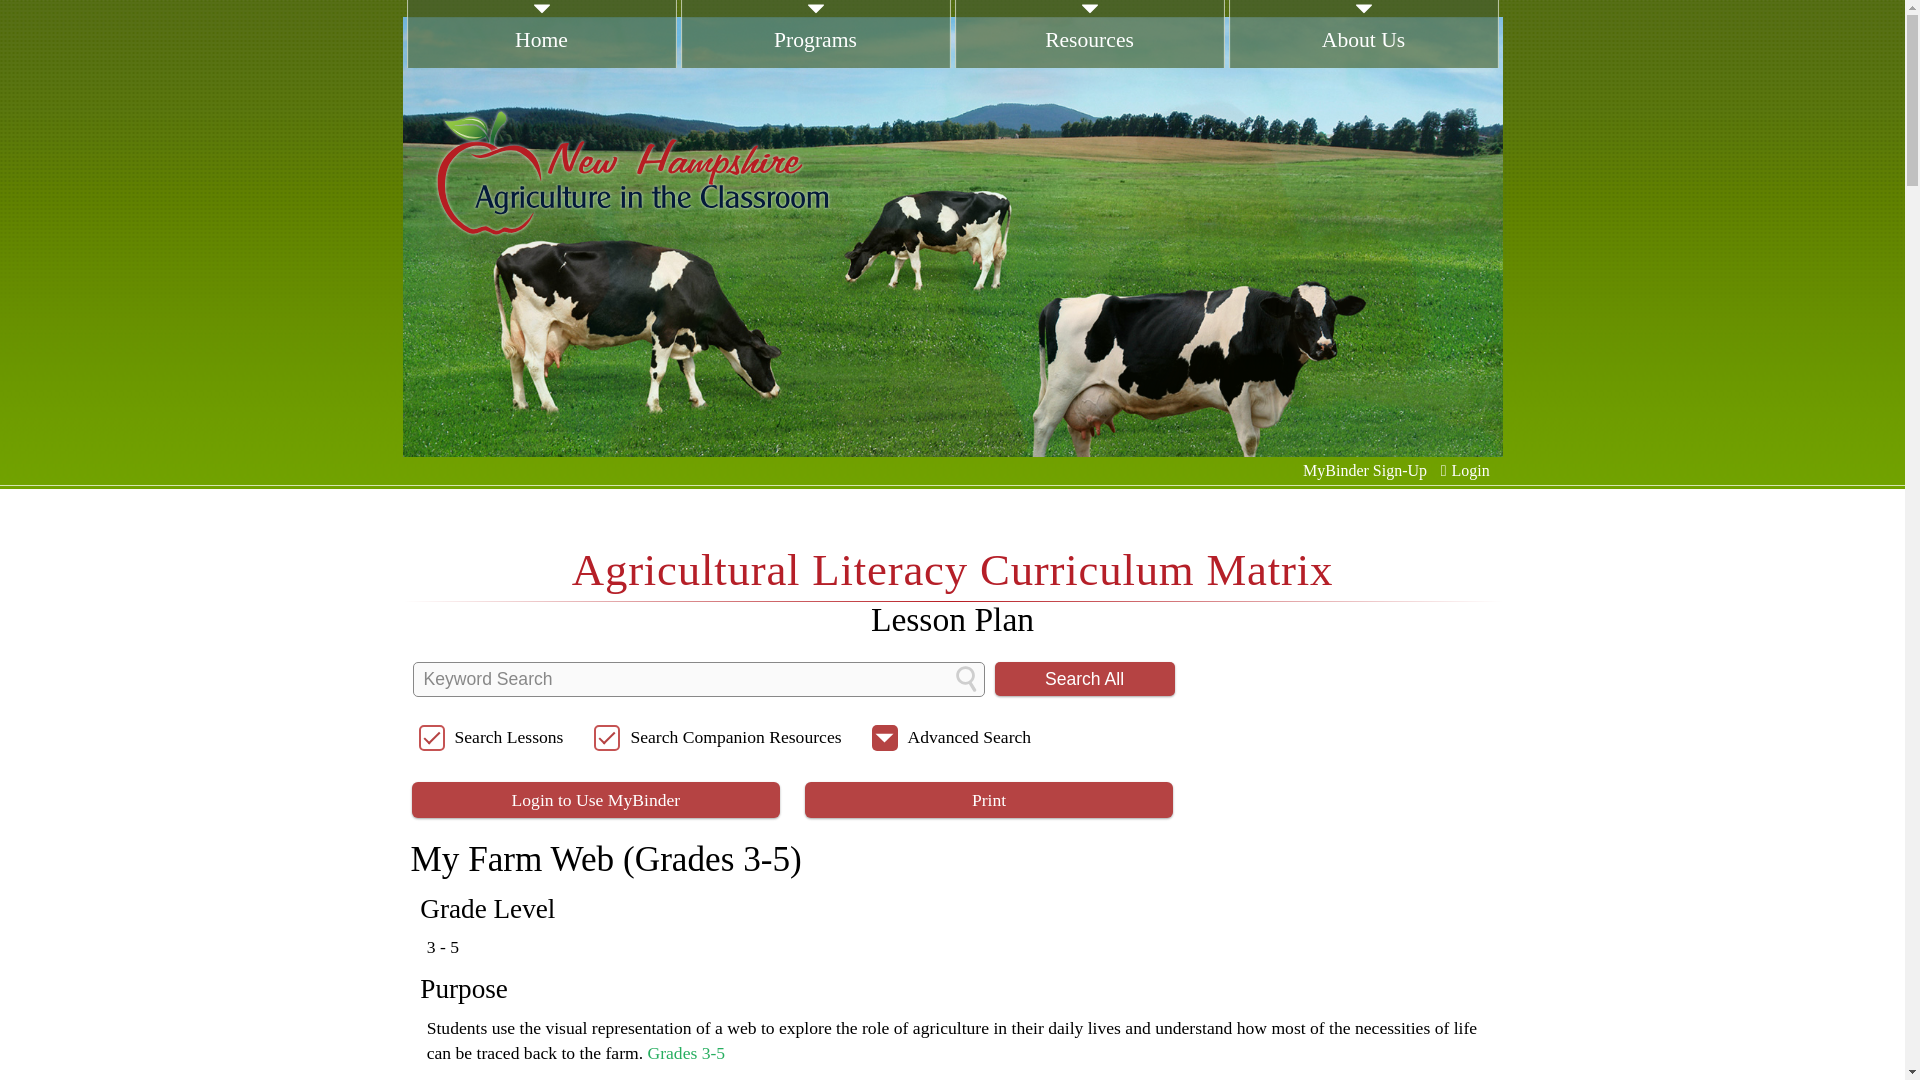  What do you see at coordinates (1089, 56) in the screenshot?
I see `Resources` at bounding box center [1089, 56].